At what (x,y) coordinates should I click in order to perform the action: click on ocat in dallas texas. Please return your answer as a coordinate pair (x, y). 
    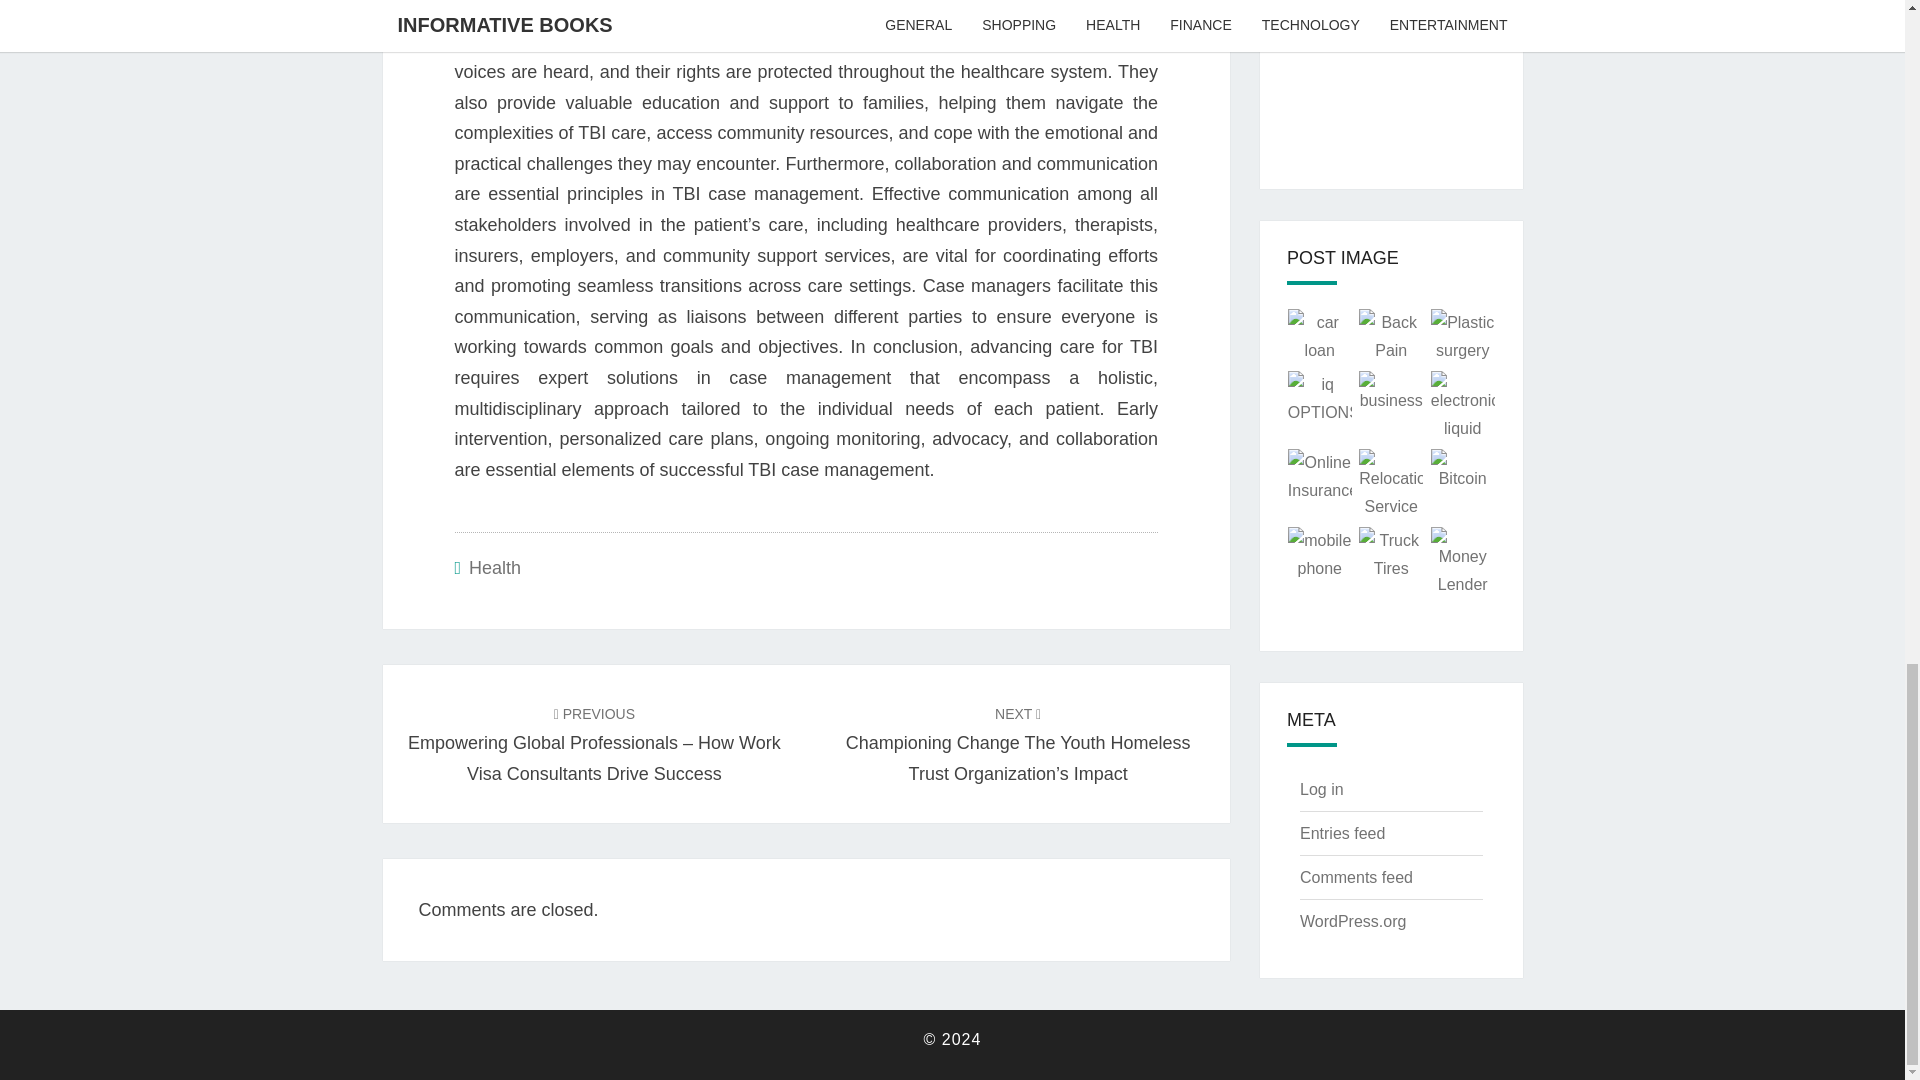
    Looking at the image, I should click on (875, 40).